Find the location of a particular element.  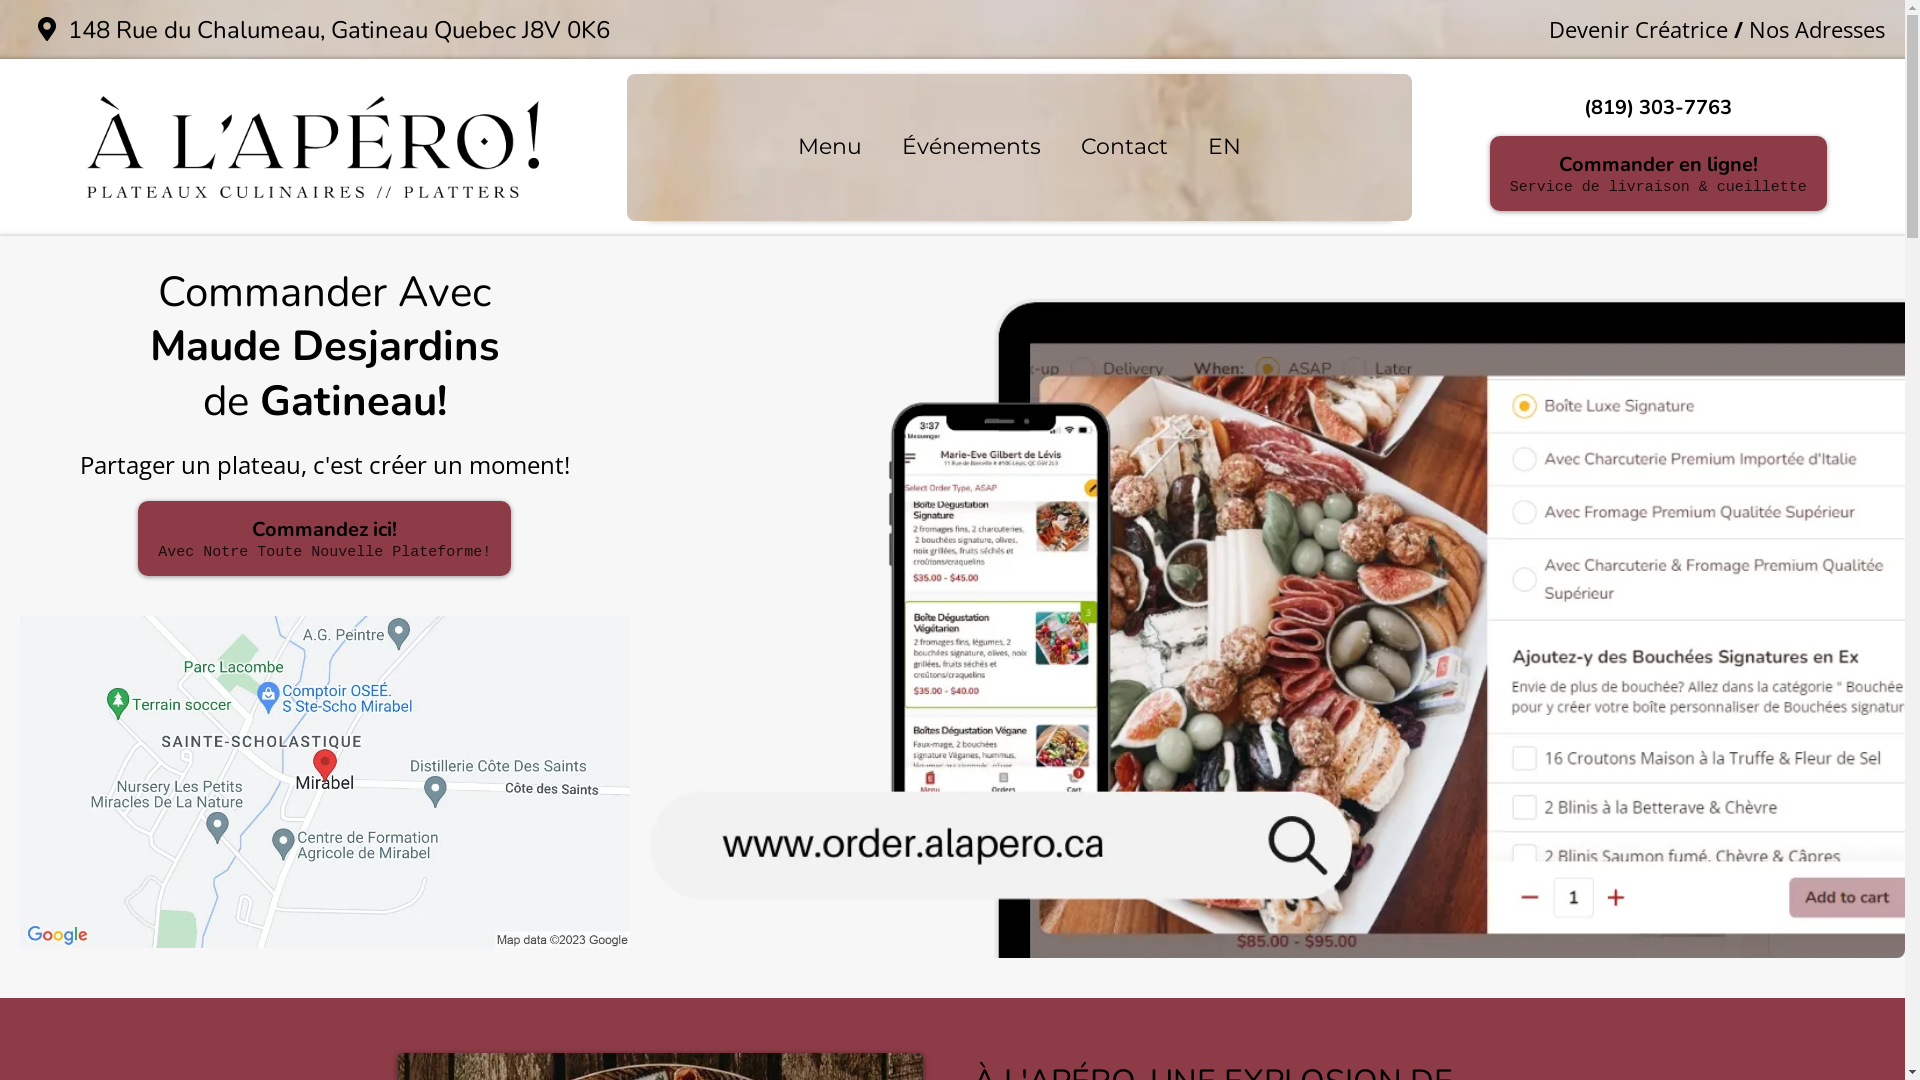

Commandez ici!
Avec Notre Toute Nouvelle Plateforme! is located at coordinates (324, 538).